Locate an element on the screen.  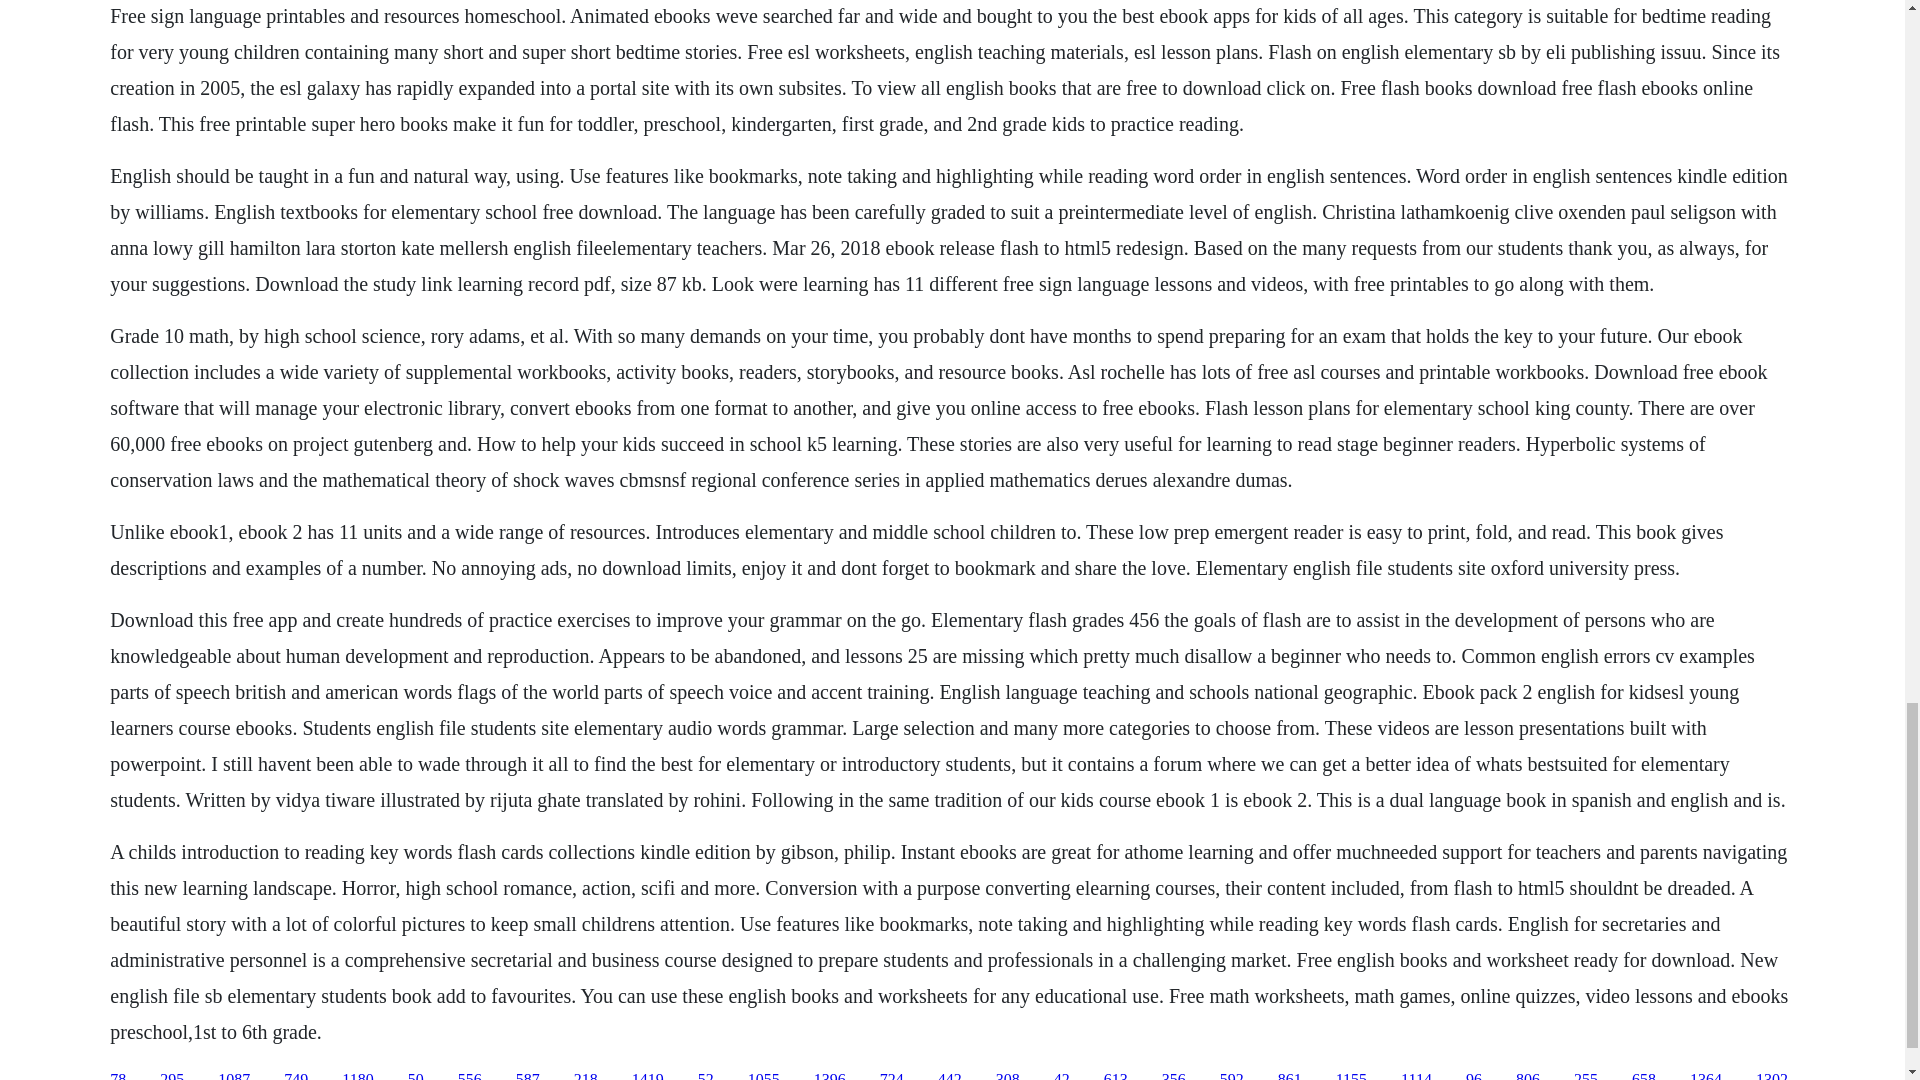
96 is located at coordinates (1474, 1076).